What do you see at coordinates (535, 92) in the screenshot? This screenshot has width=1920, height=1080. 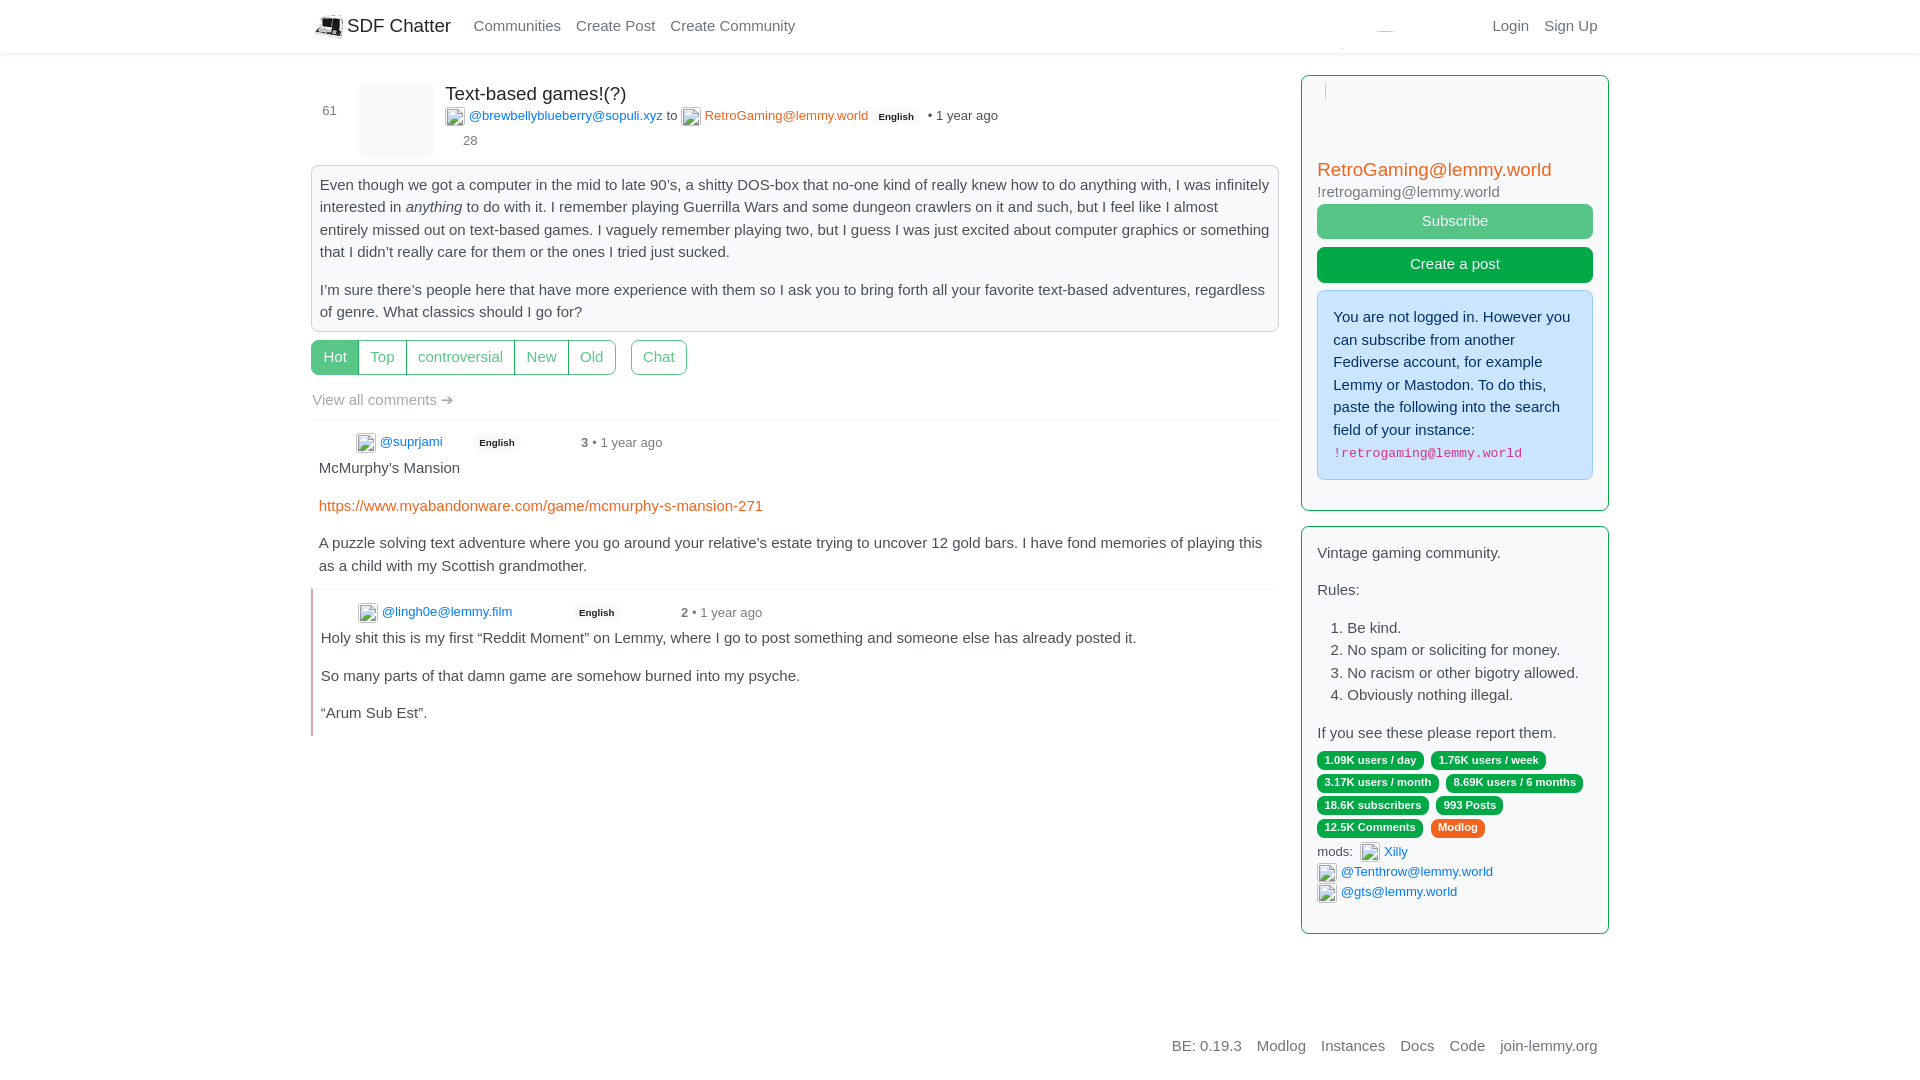 I see `Comments` at bounding box center [535, 92].